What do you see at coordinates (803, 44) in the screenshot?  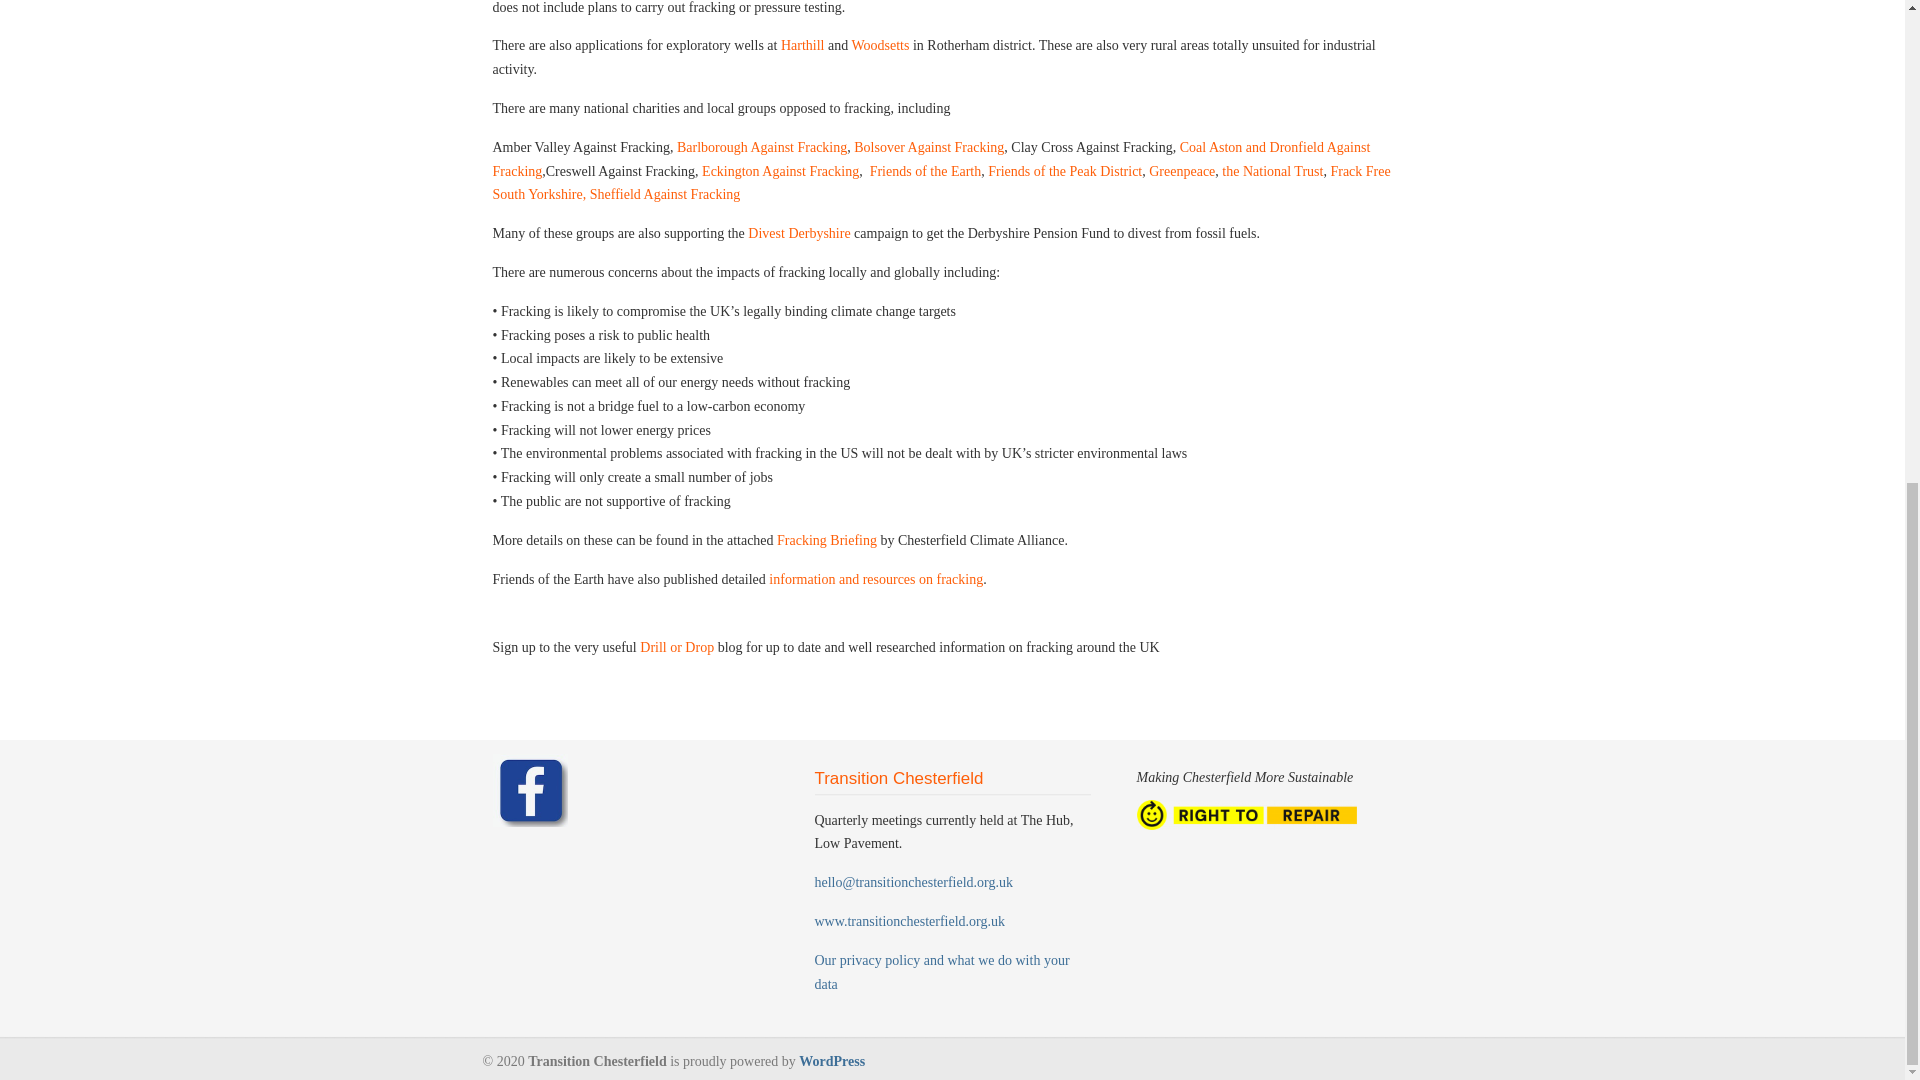 I see `Harthill` at bounding box center [803, 44].